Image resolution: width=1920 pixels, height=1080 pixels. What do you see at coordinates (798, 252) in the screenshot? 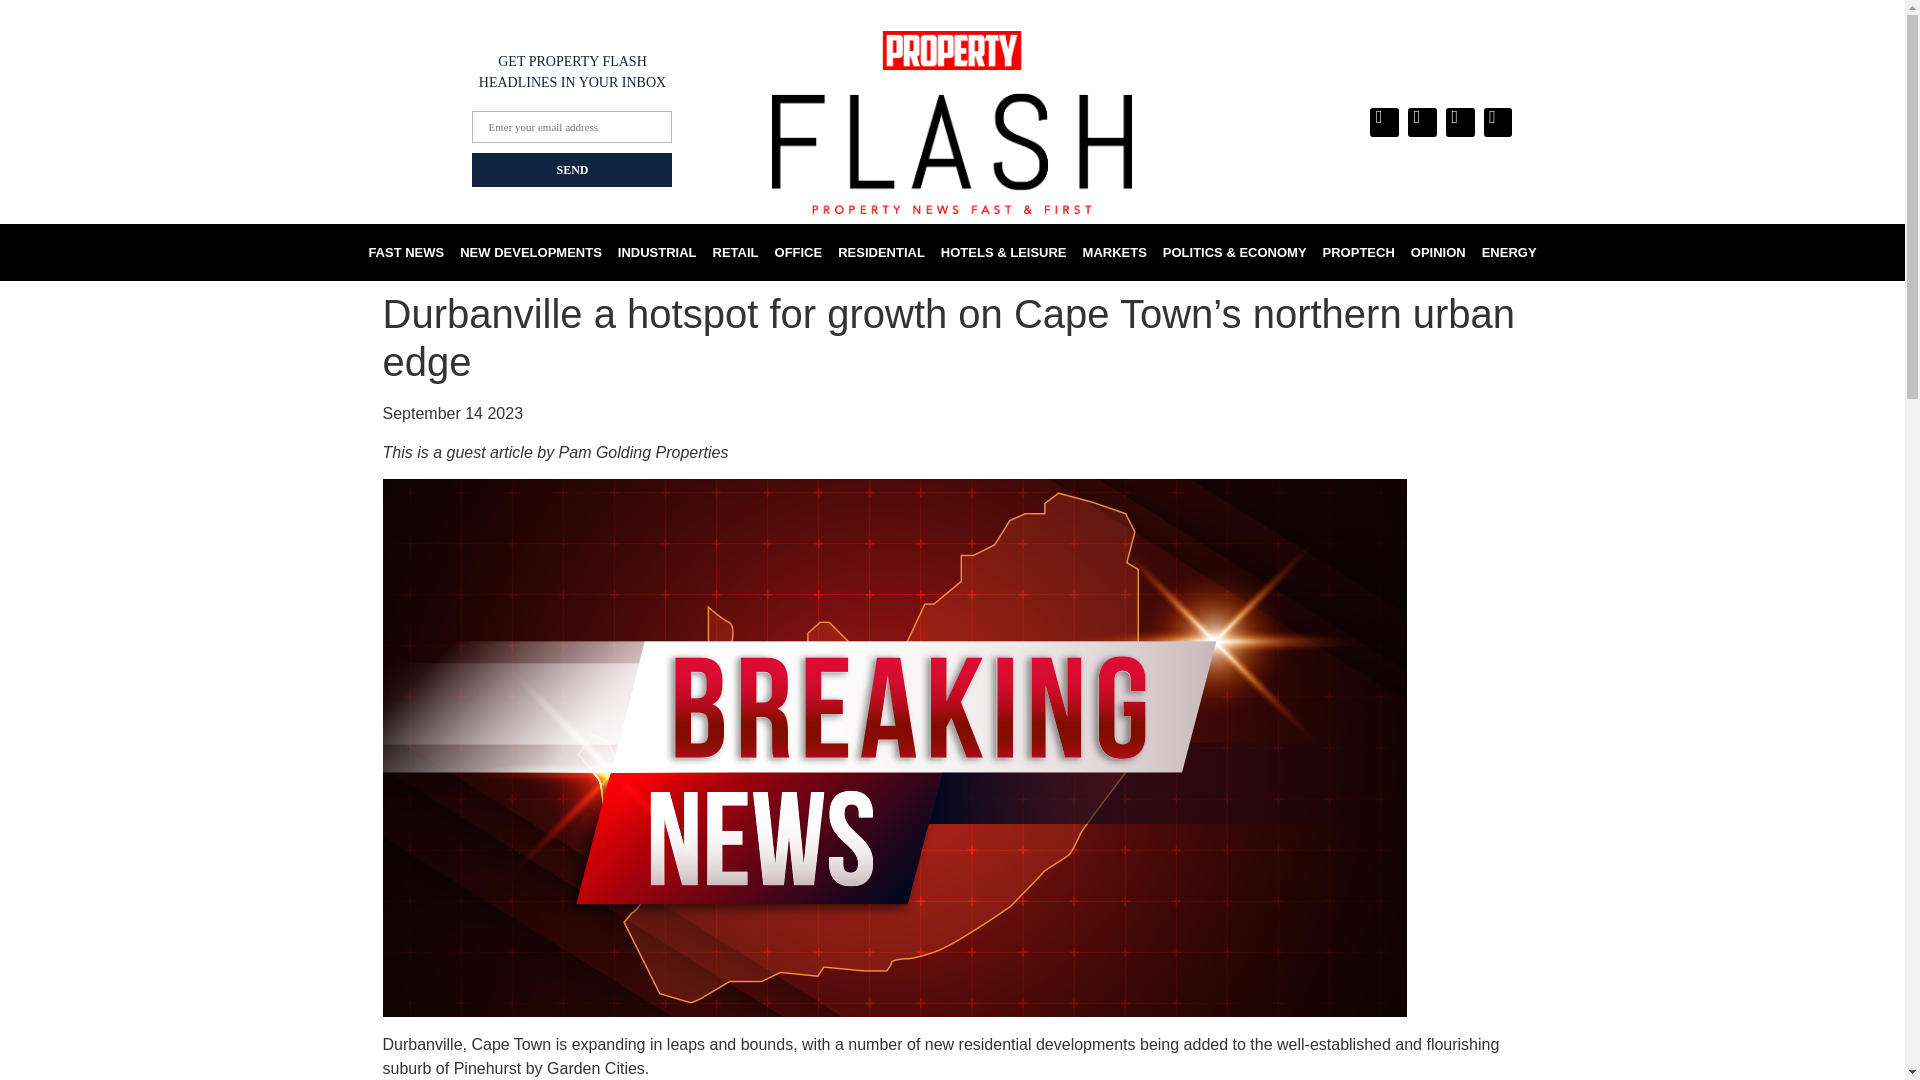
I see `OFFICE` at bounding box center [798, 252].